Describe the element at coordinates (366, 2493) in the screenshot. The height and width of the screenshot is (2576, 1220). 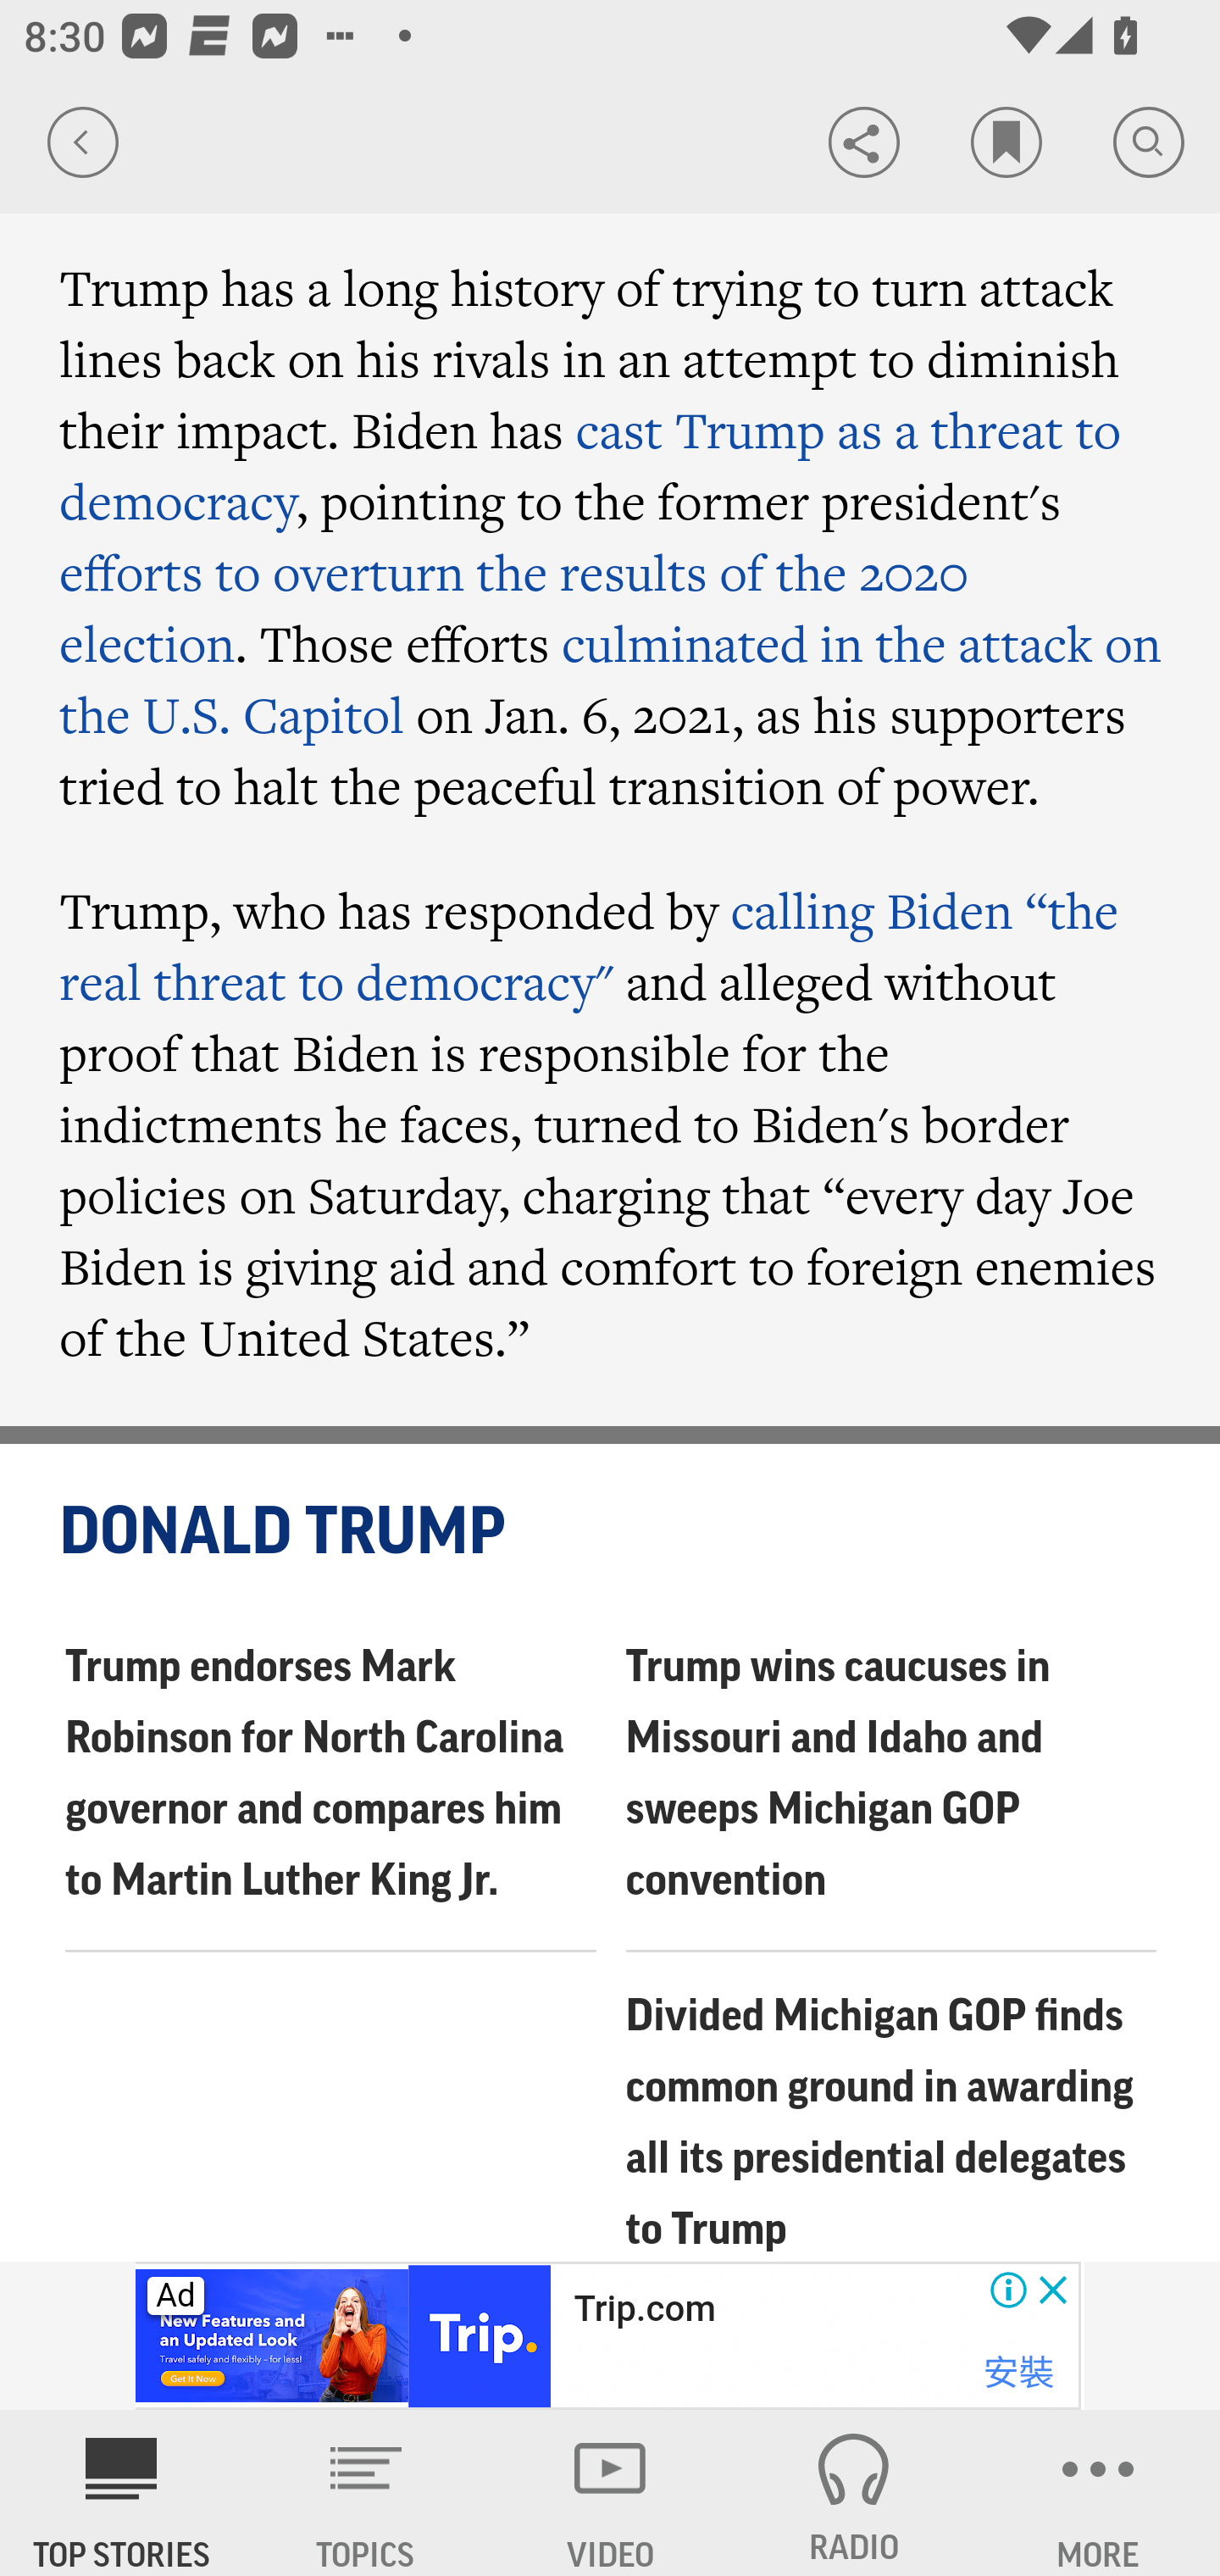
I see `TOPICS` at that location.